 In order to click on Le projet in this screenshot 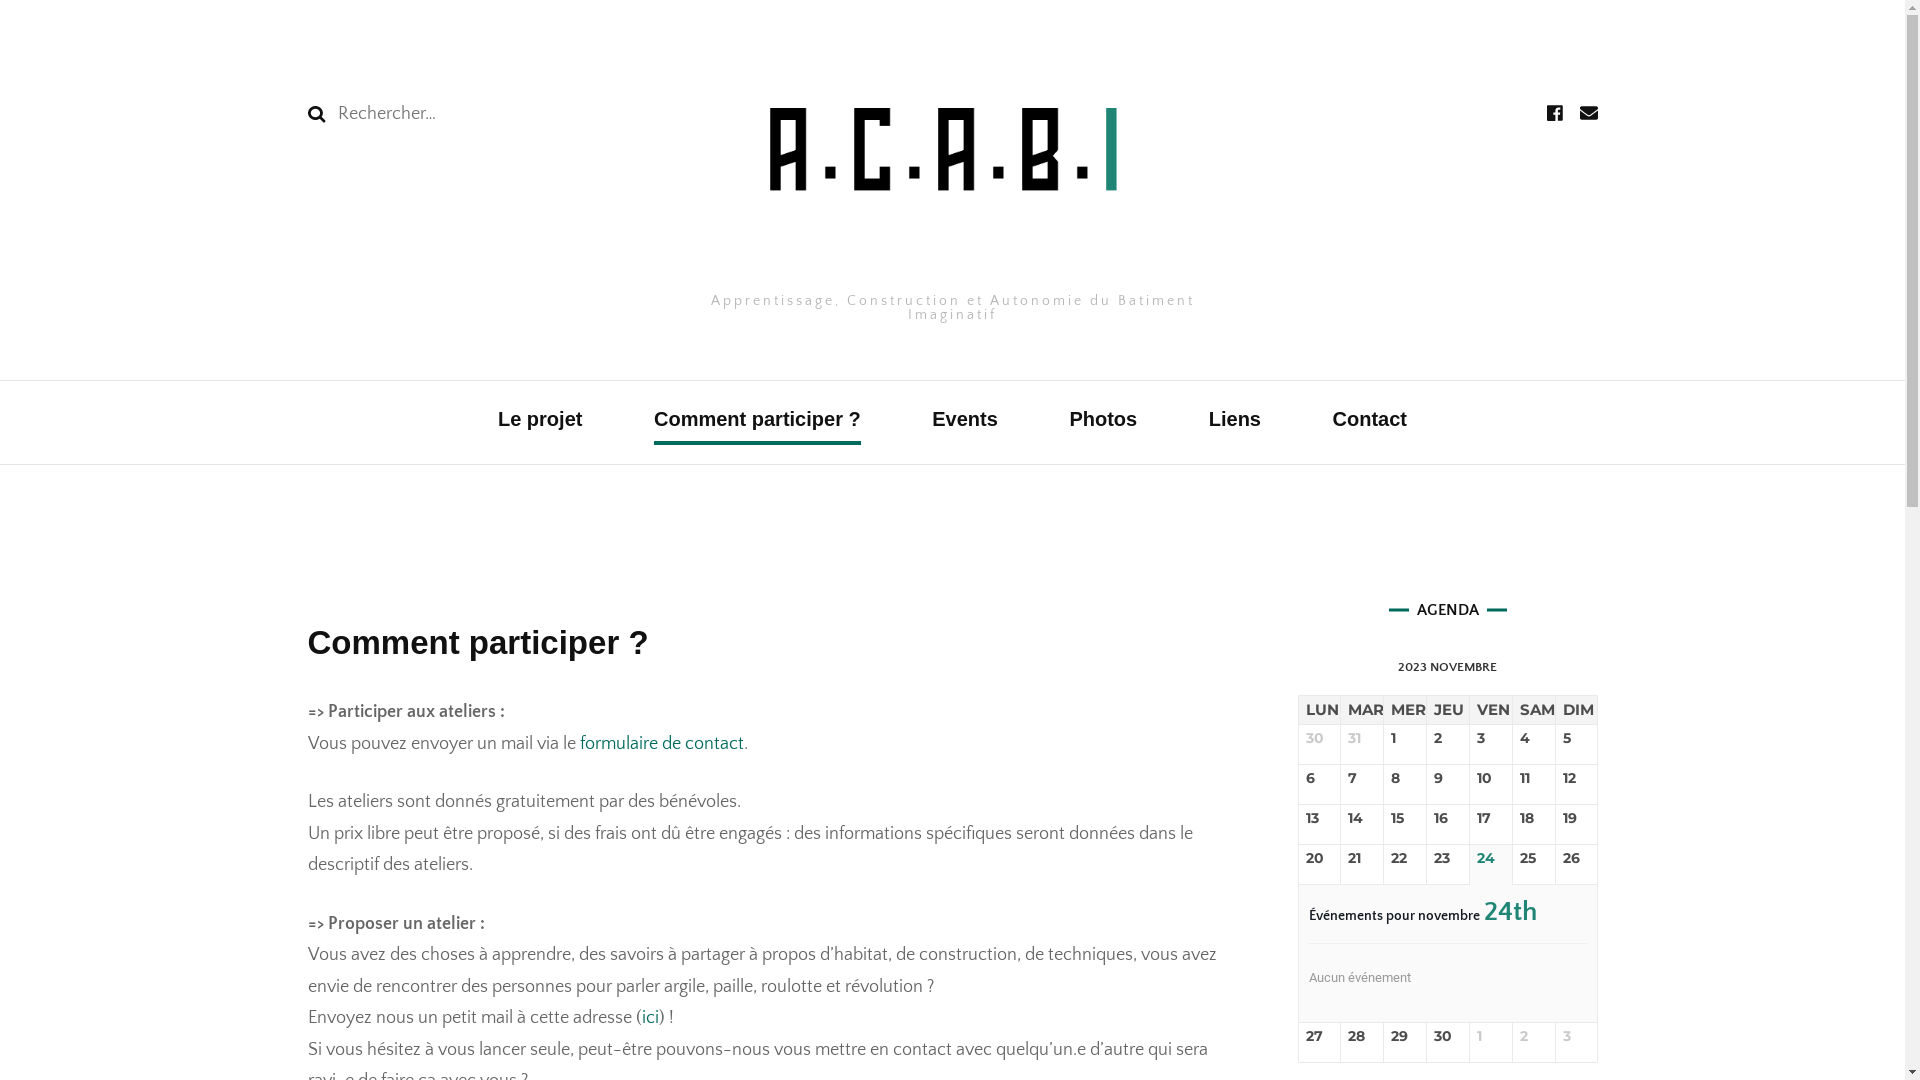, I will do `click(540, 422)`.